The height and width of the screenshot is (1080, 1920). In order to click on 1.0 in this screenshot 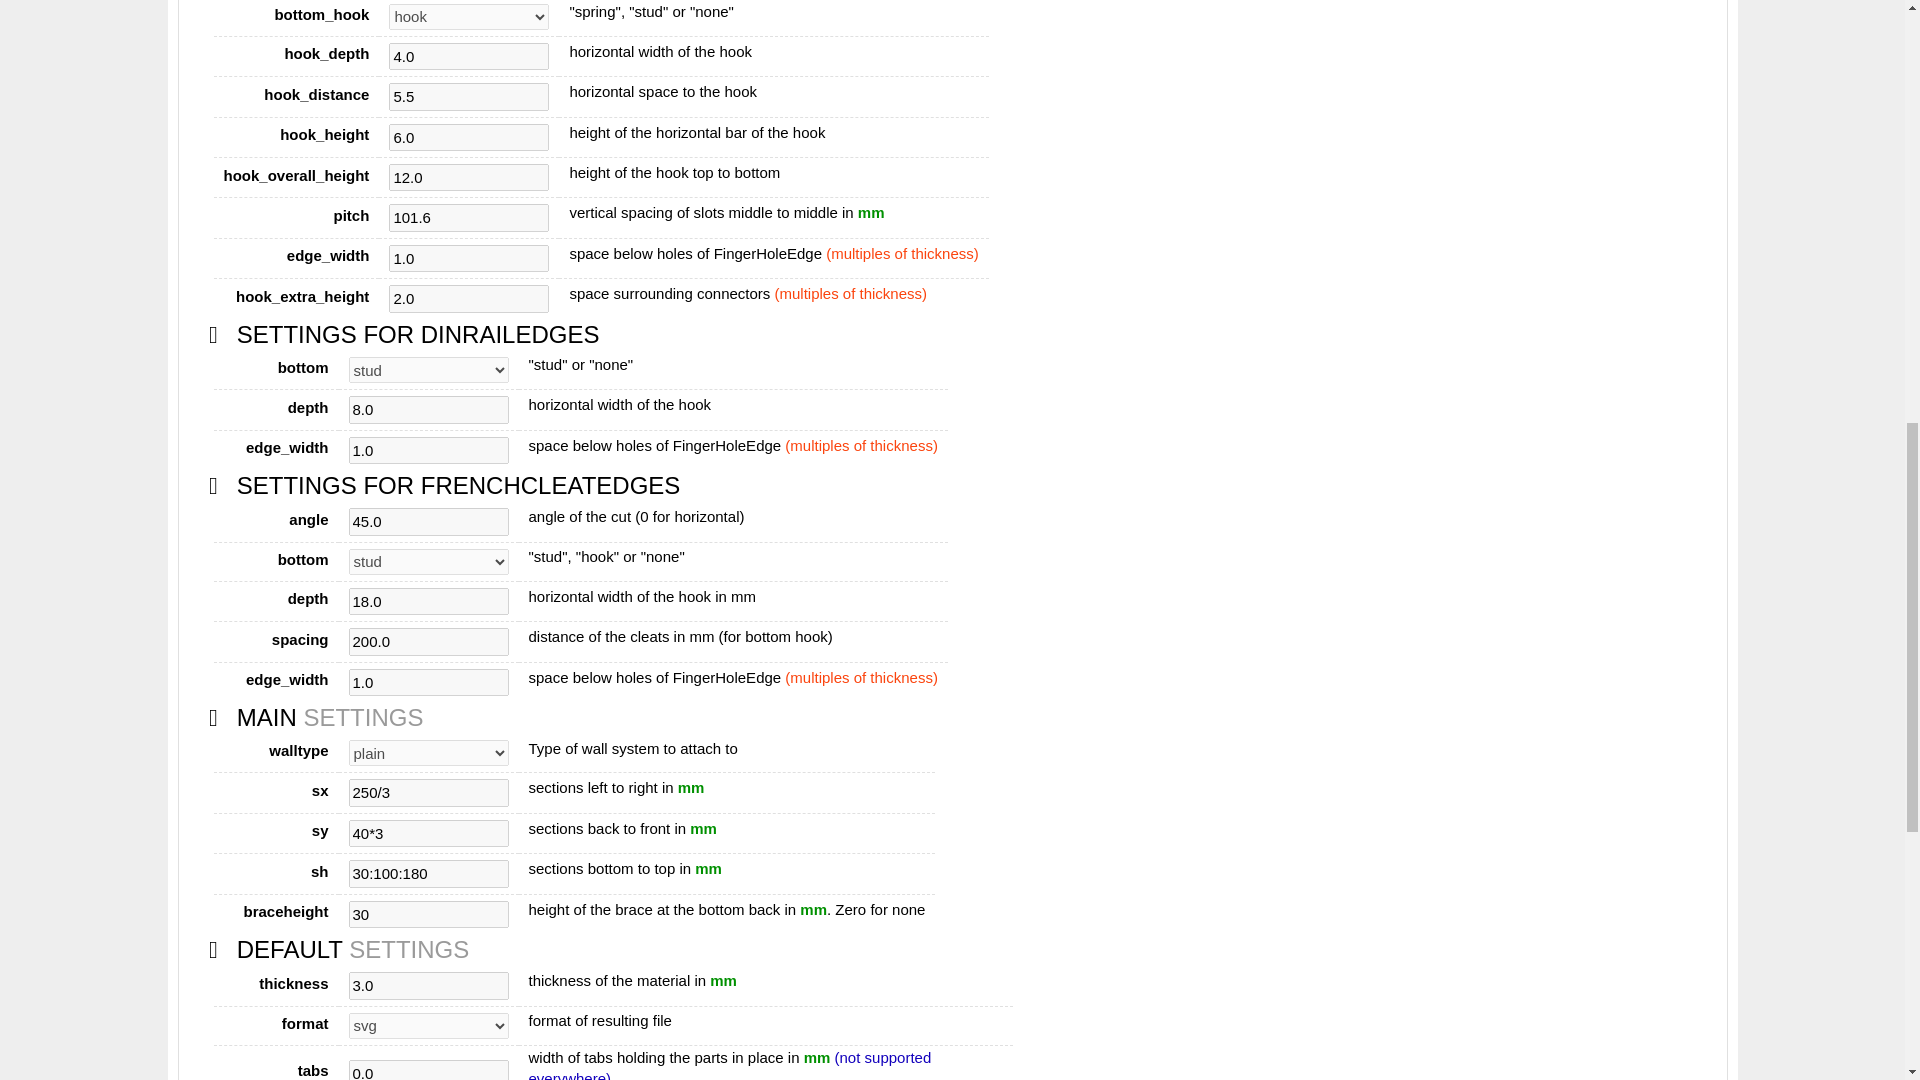, I will do `click(428, 450)`.